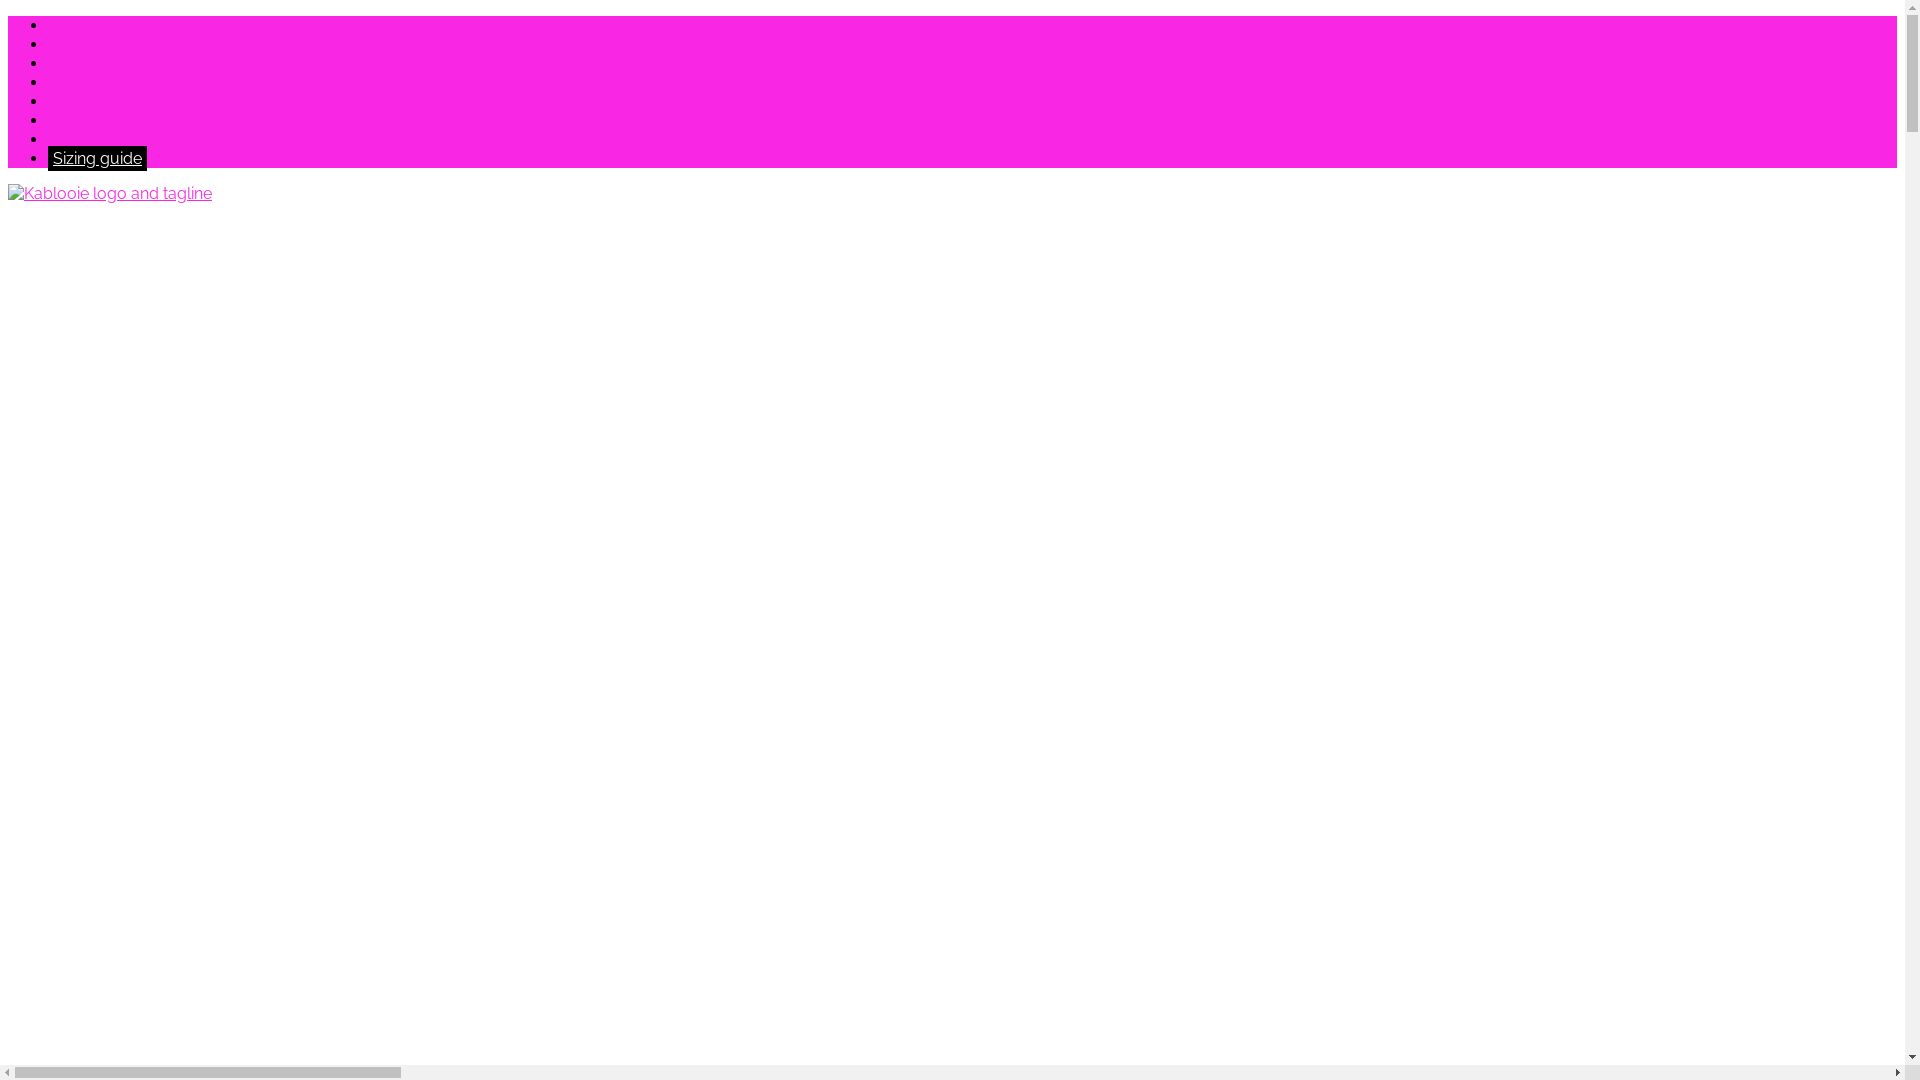 The height and width of the screenshot is (1080, 1920). I want to click on Home, so click(71, 26).